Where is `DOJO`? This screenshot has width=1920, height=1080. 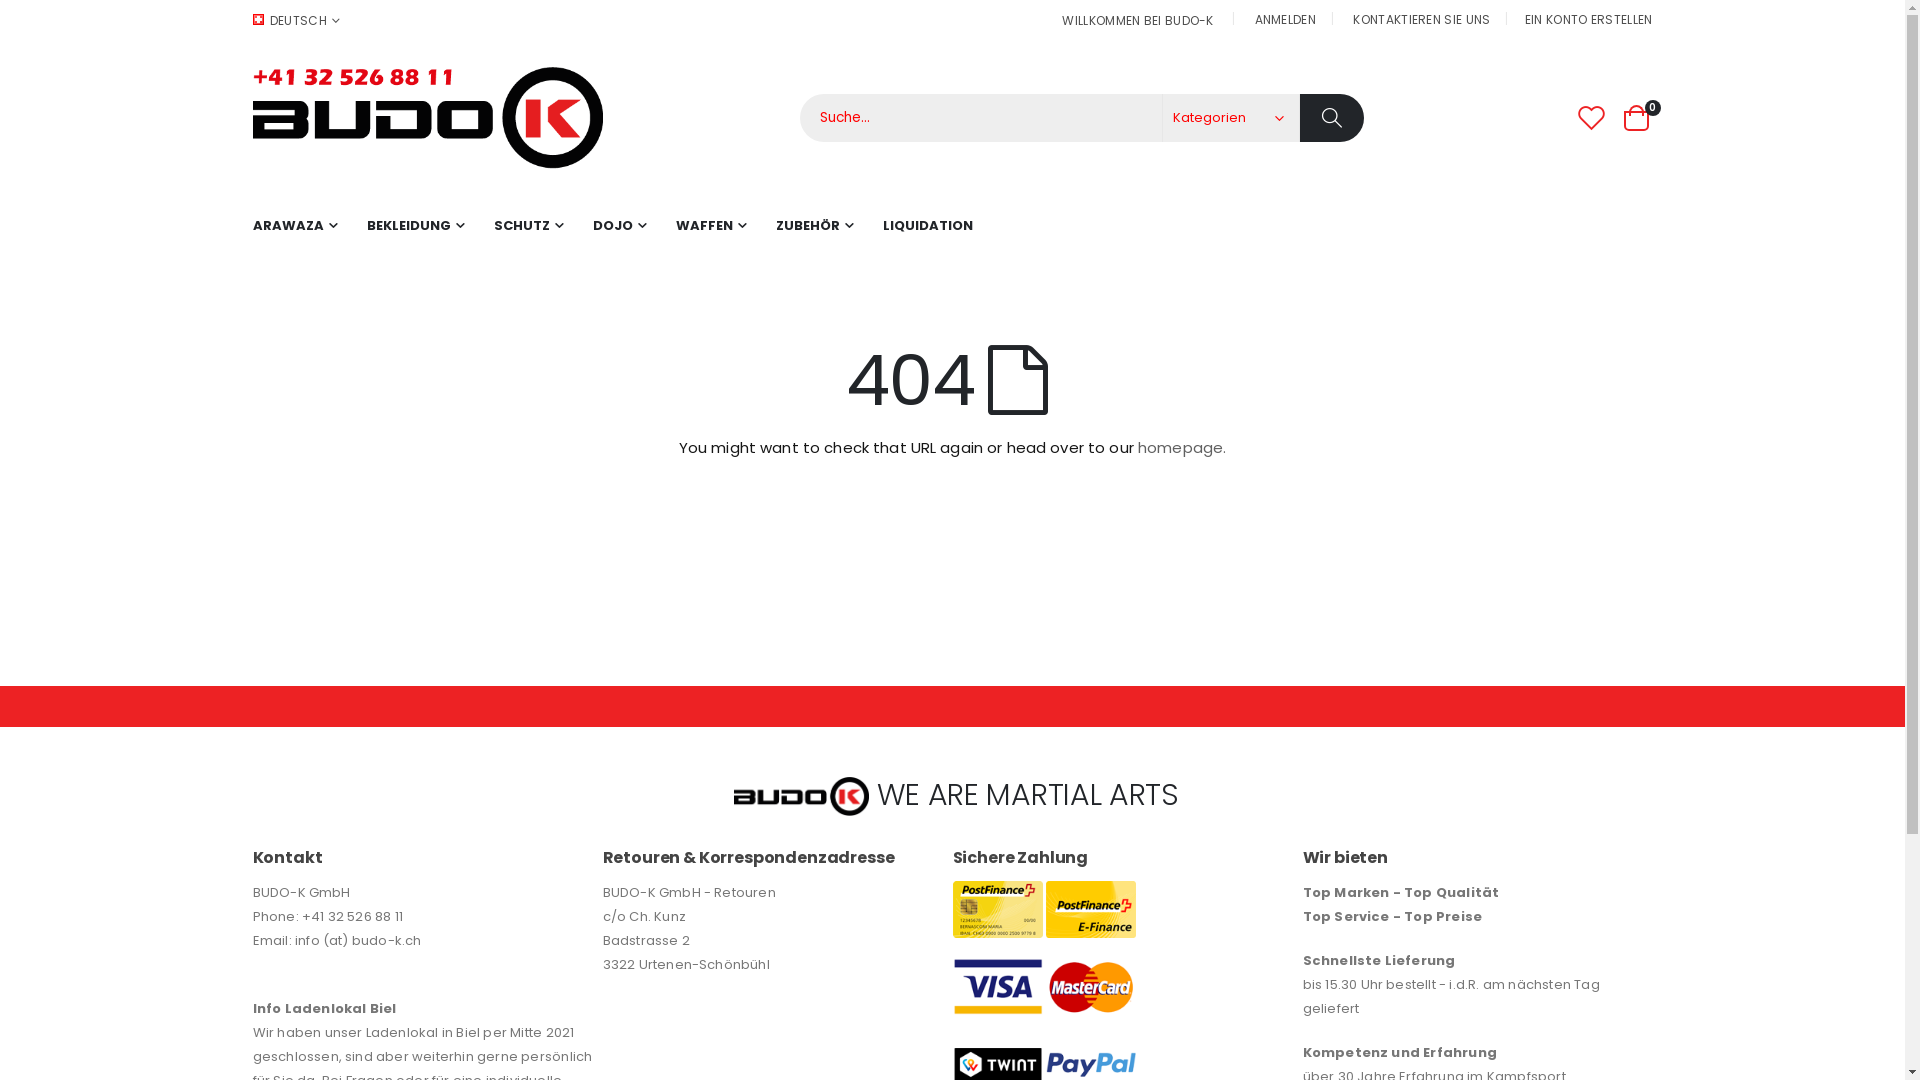
DOJO is located at coordinates (618, 226).